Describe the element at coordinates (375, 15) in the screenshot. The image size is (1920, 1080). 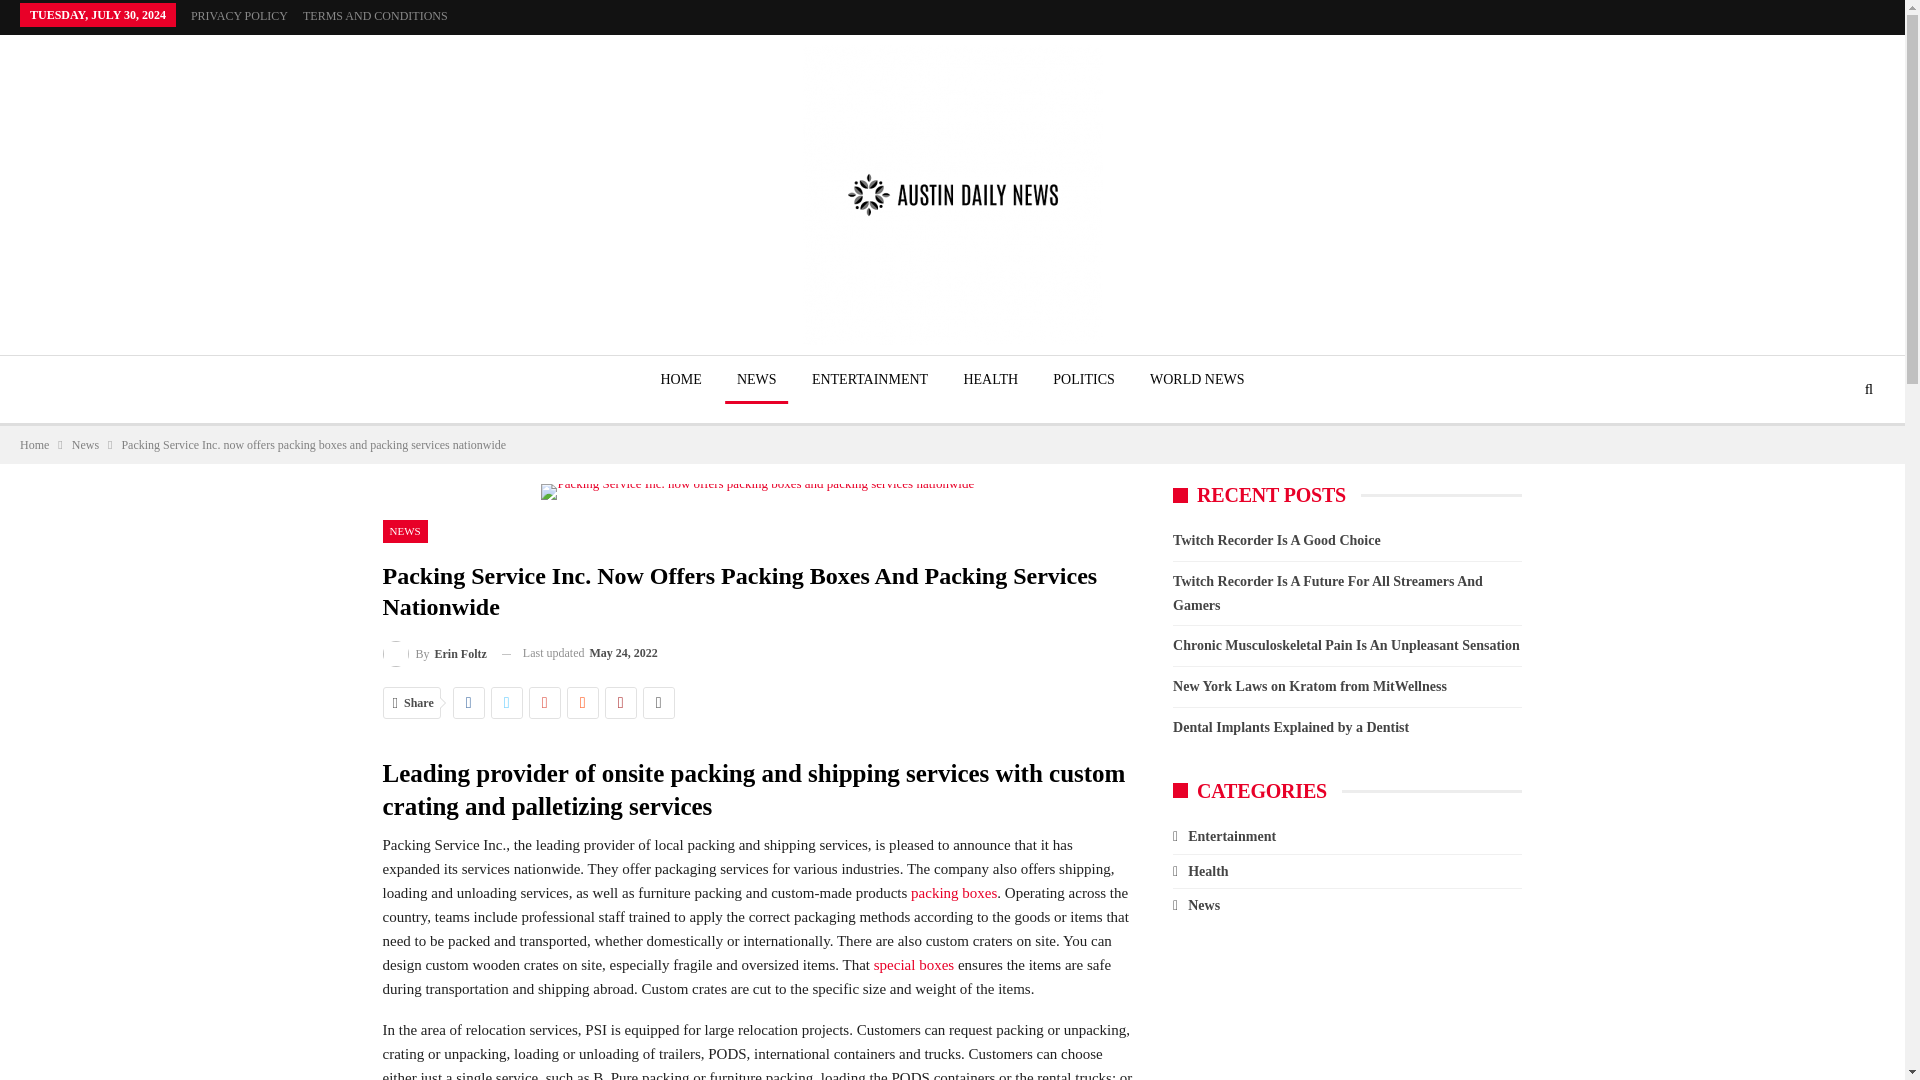
I see `TERMS AND CONDITIONS` at that location.